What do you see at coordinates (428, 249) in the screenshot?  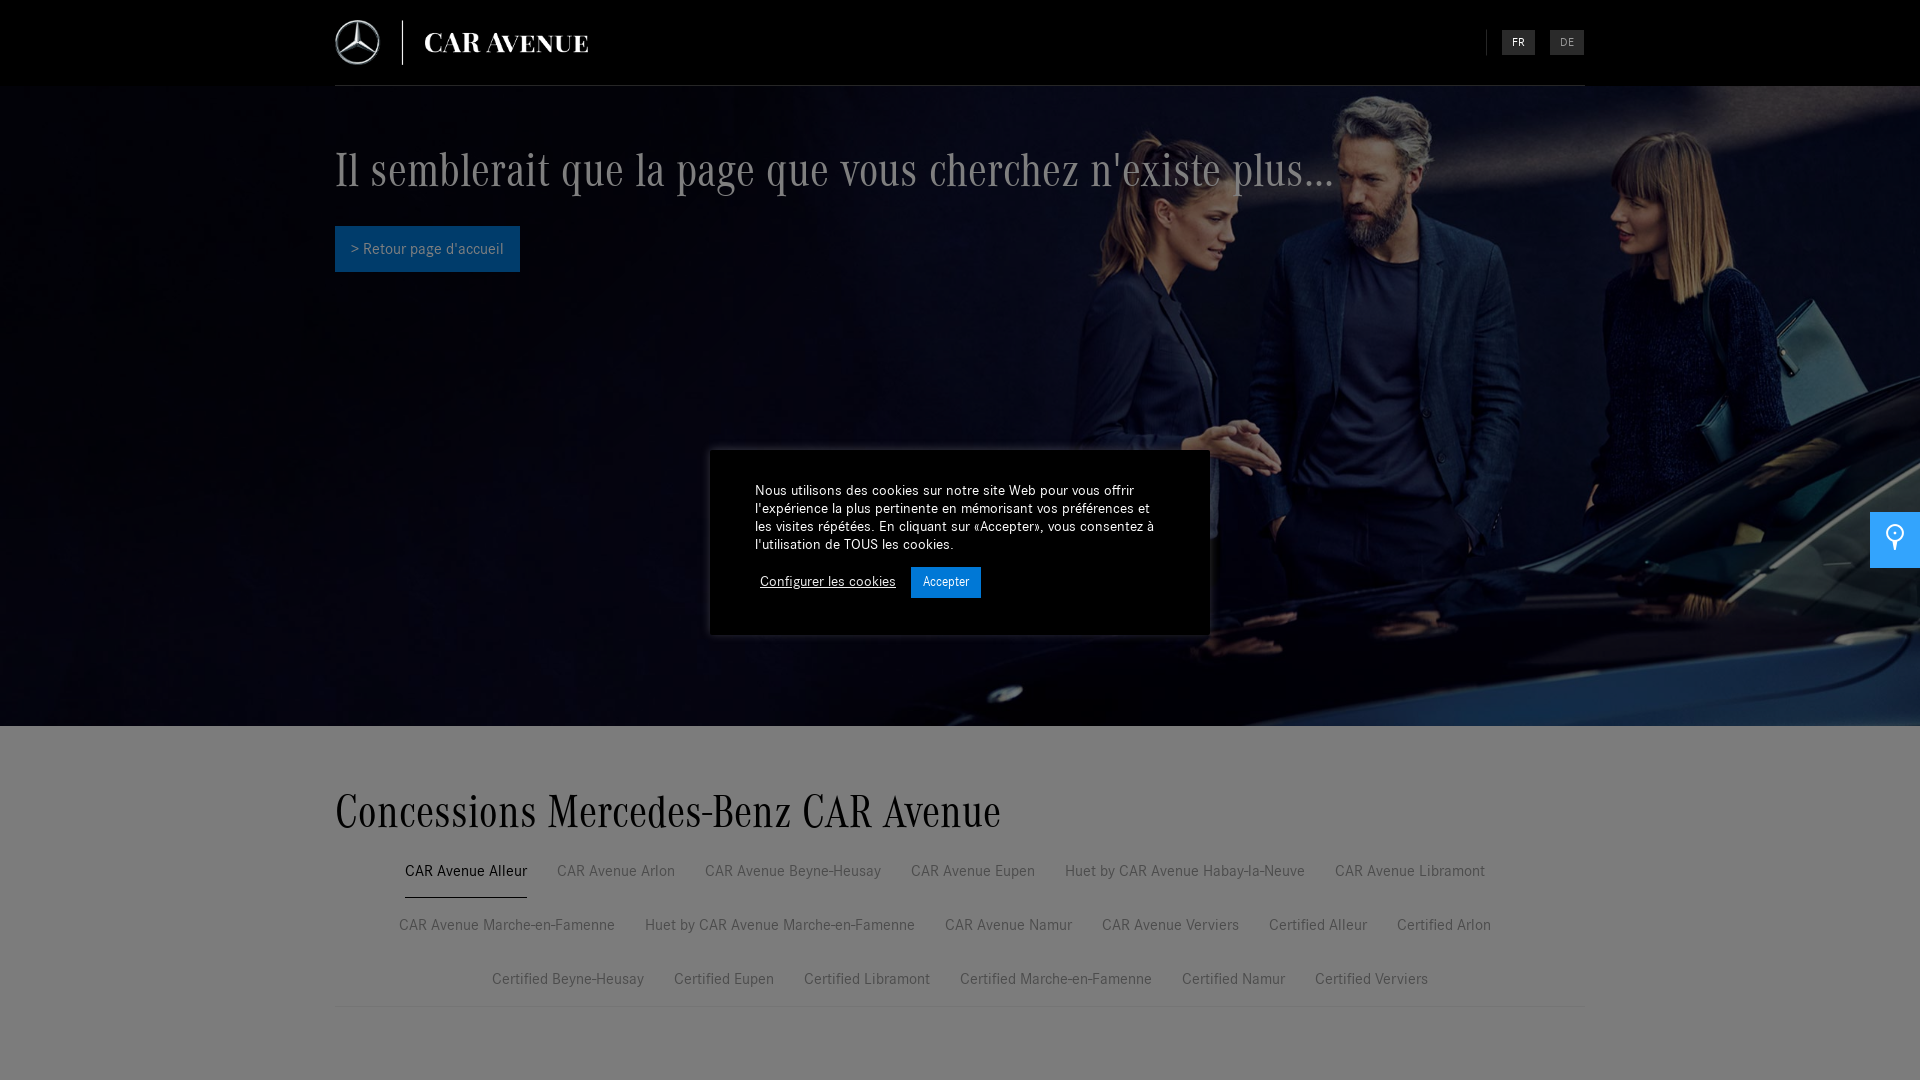 I see `> Retour page d'accueil` at bounding box center [428, 249].